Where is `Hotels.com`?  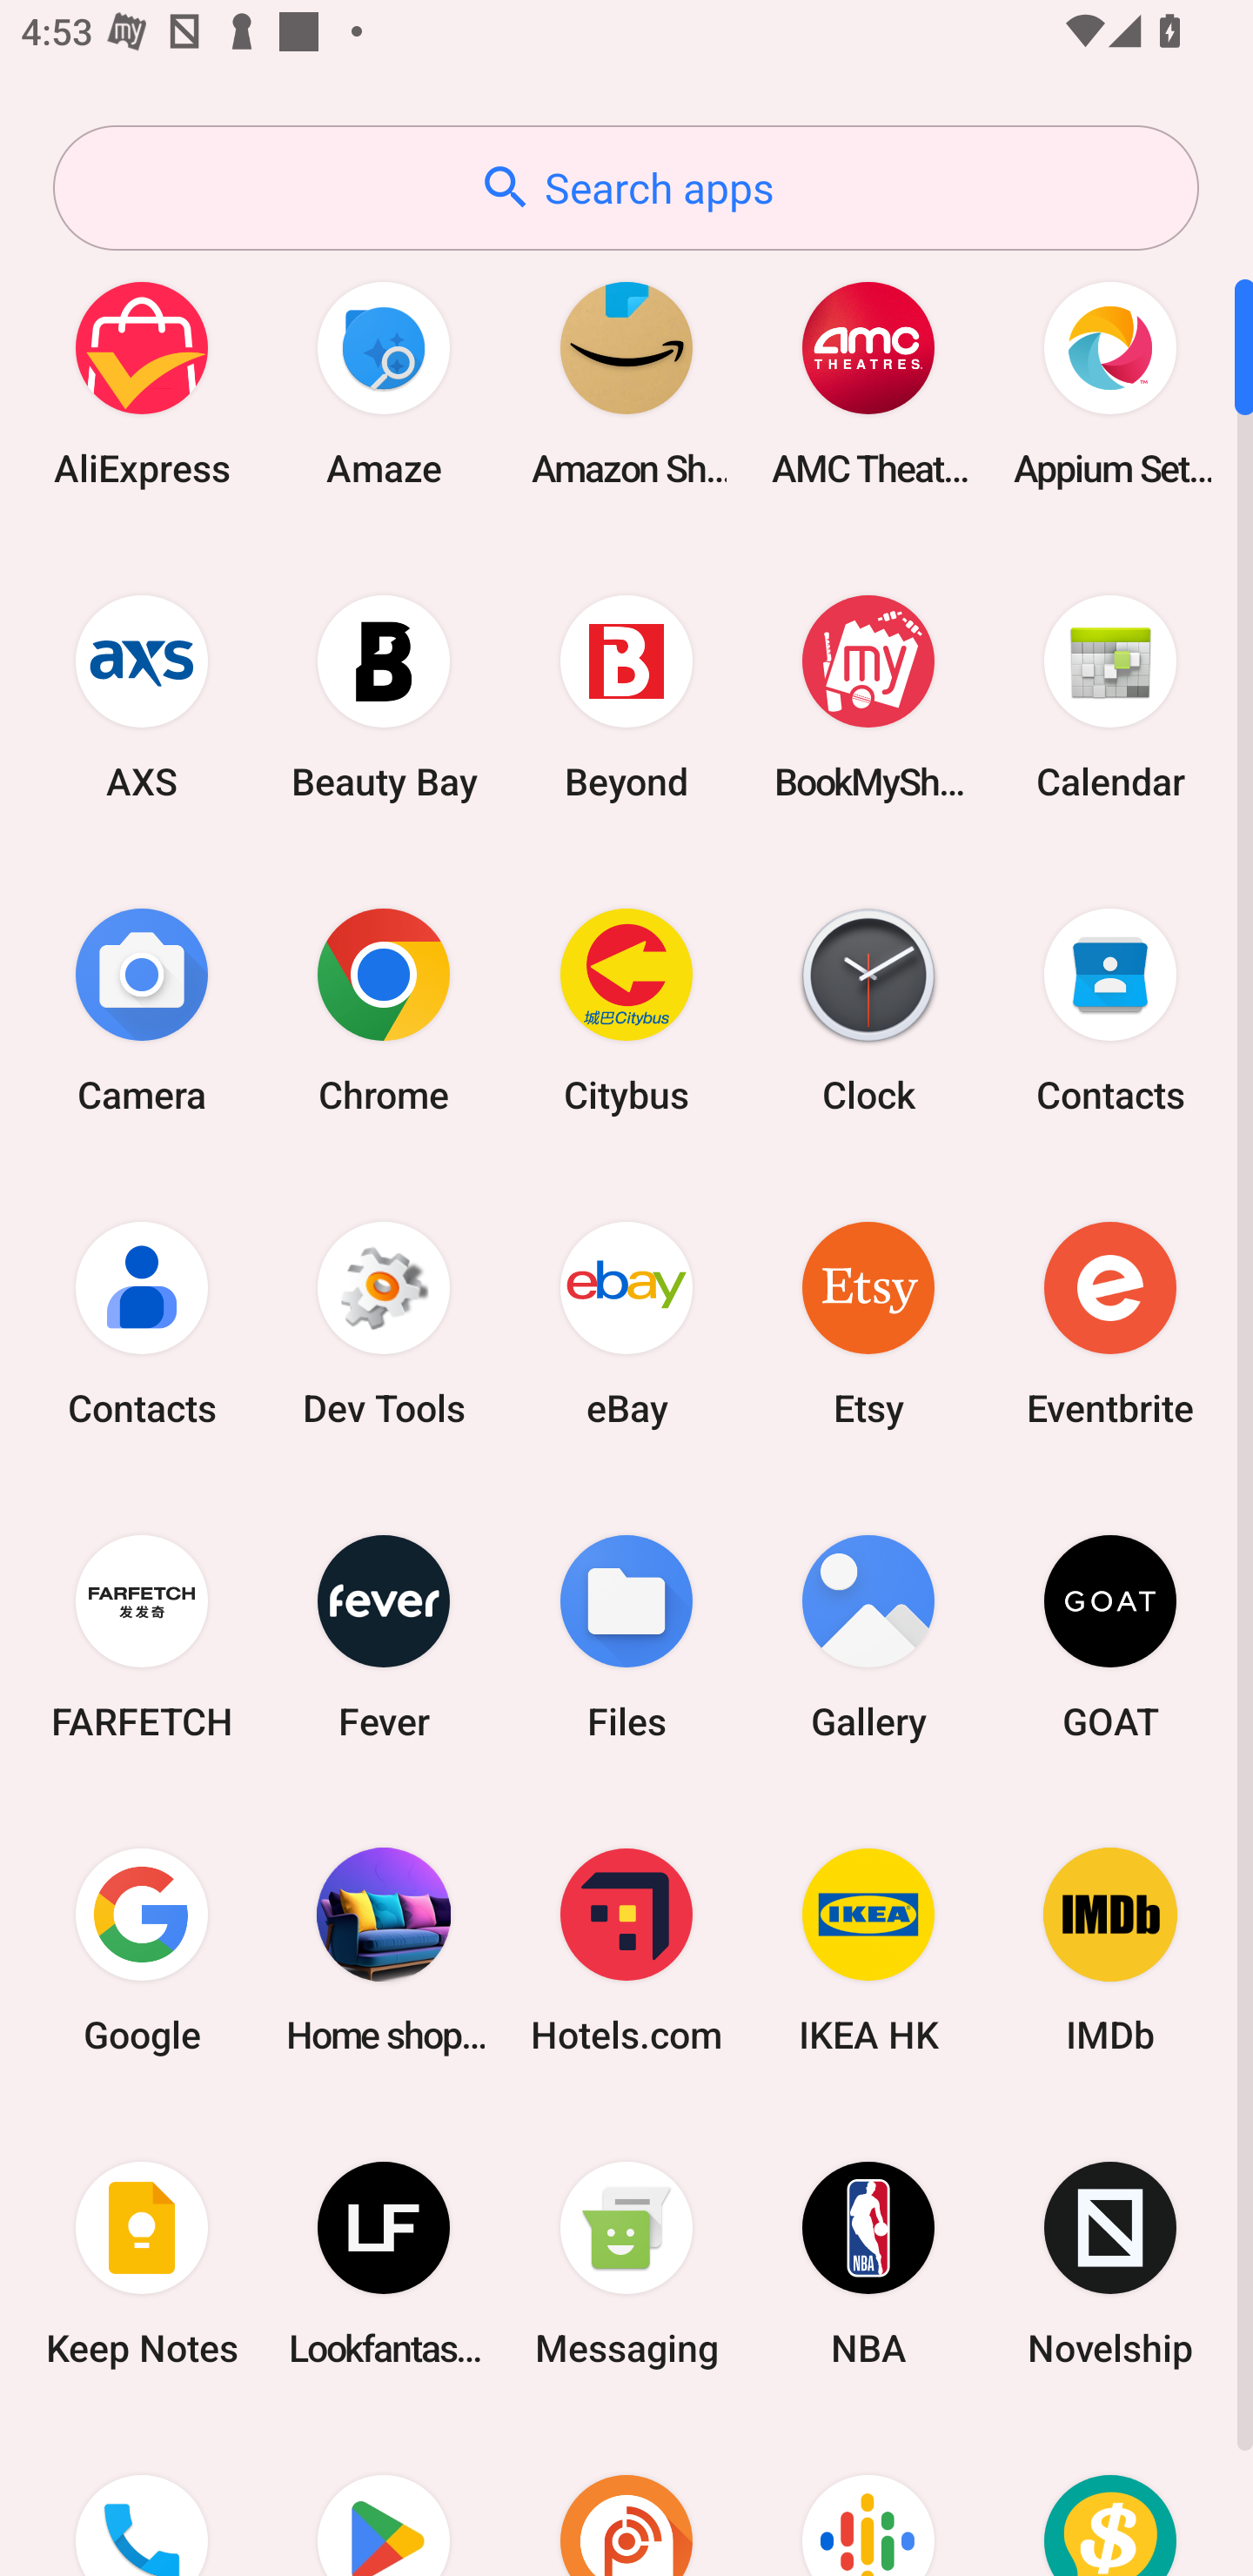 Hotels.com is located at coordinates (626, 1949).